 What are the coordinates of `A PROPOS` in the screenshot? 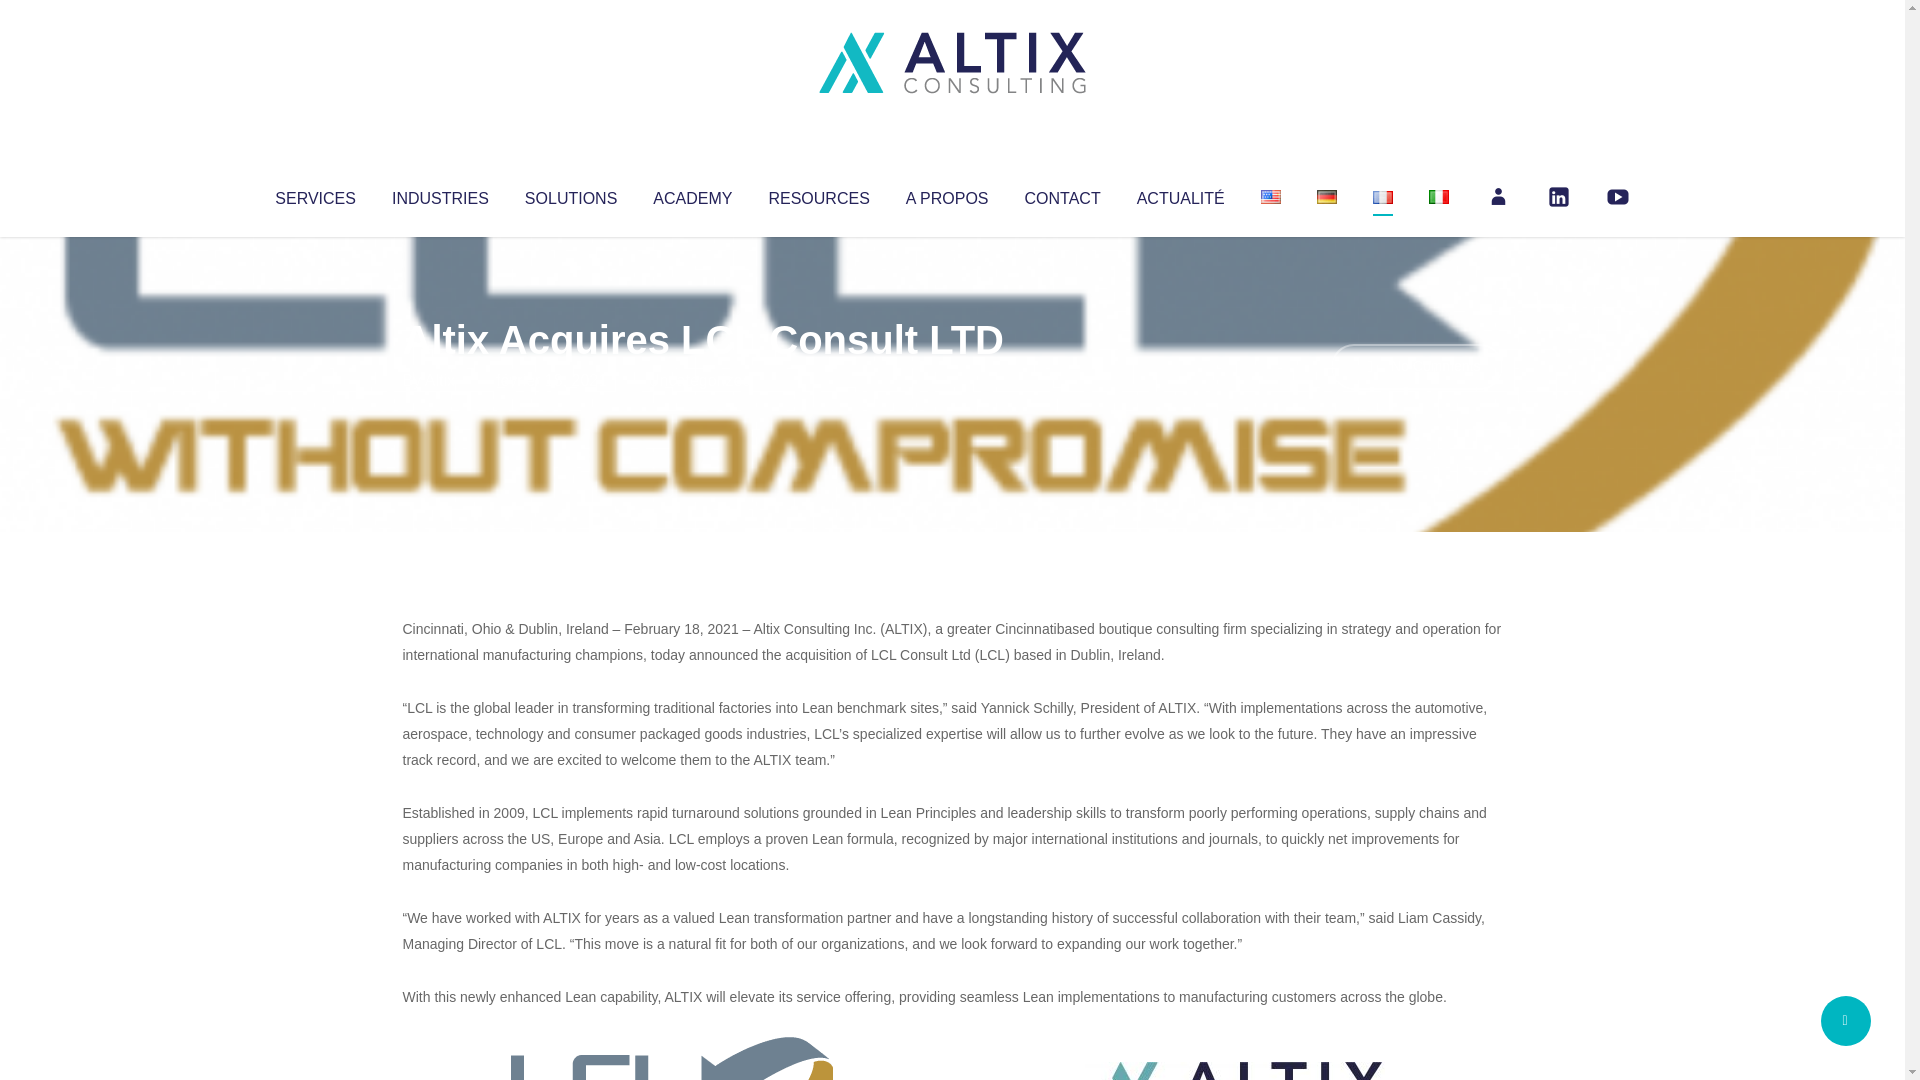 It's located at (947, 194).